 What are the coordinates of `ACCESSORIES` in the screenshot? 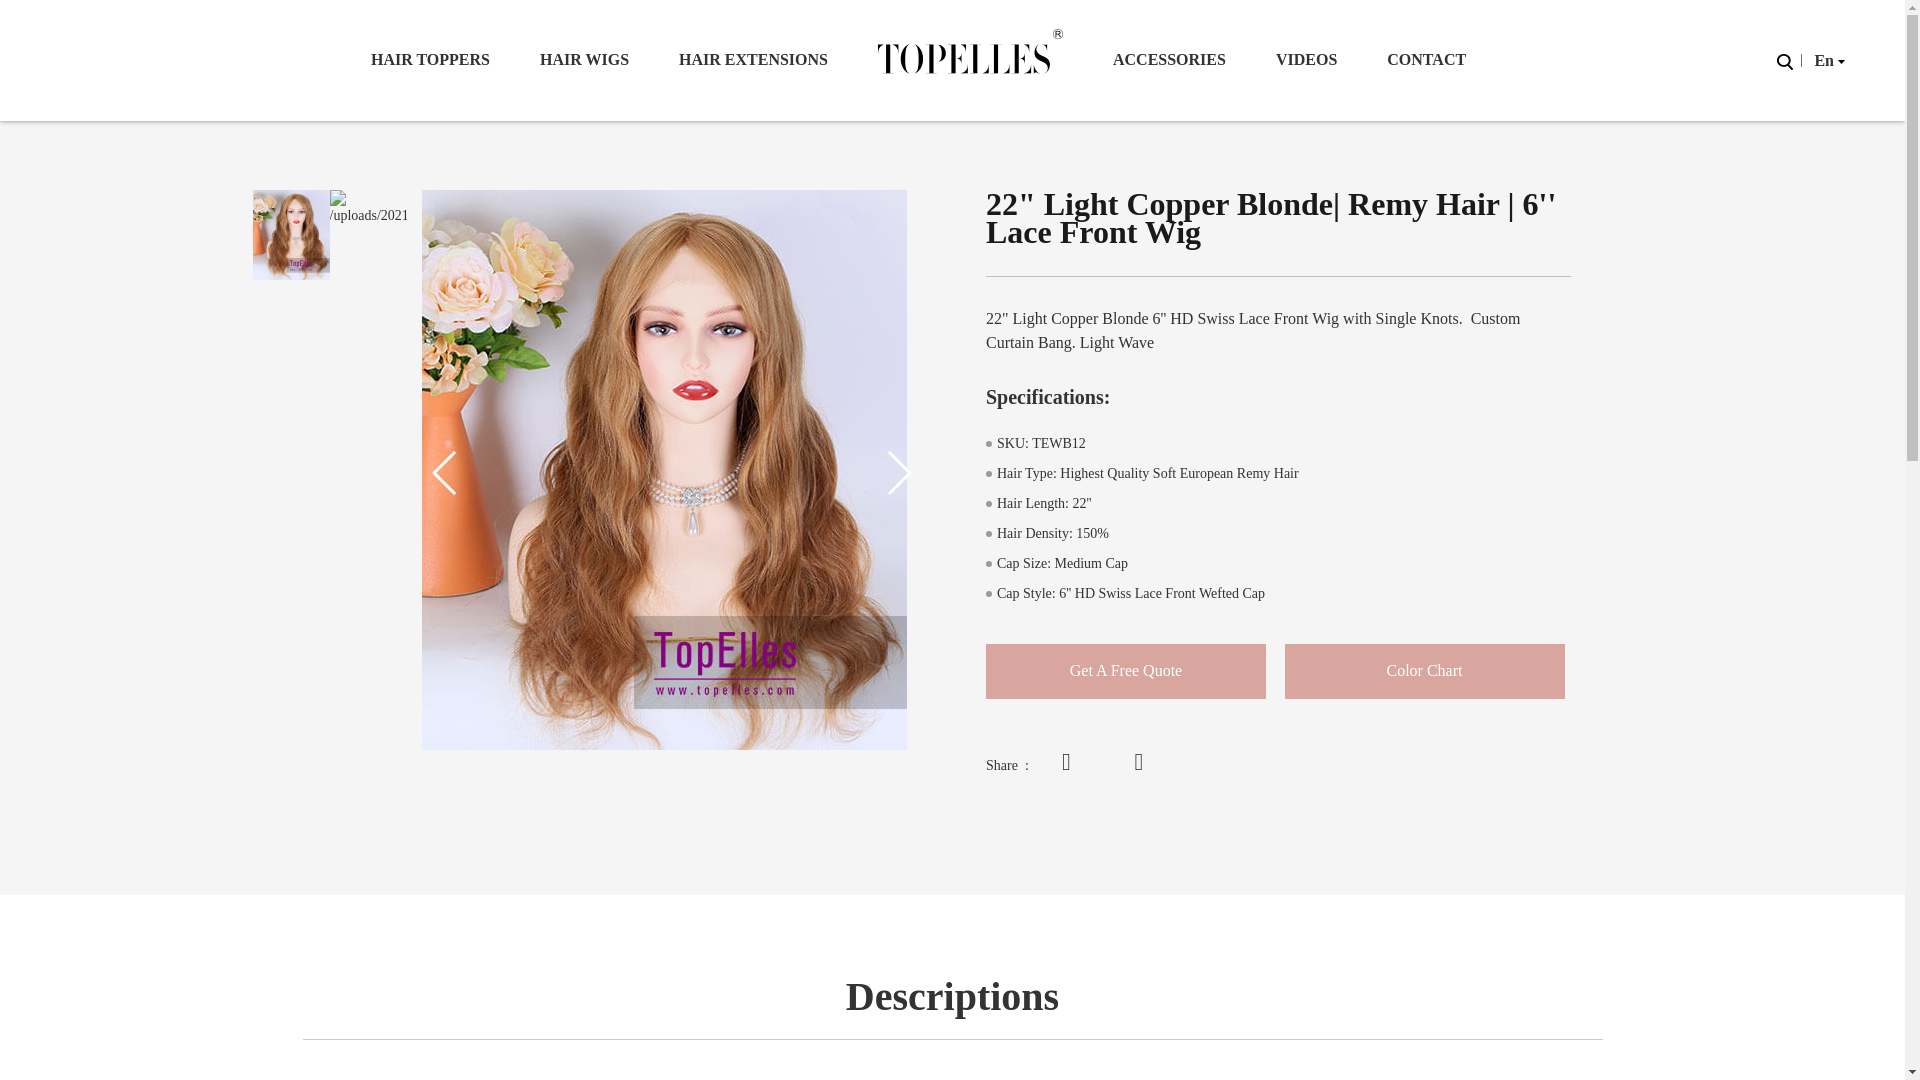 It's located at (1170, 60).